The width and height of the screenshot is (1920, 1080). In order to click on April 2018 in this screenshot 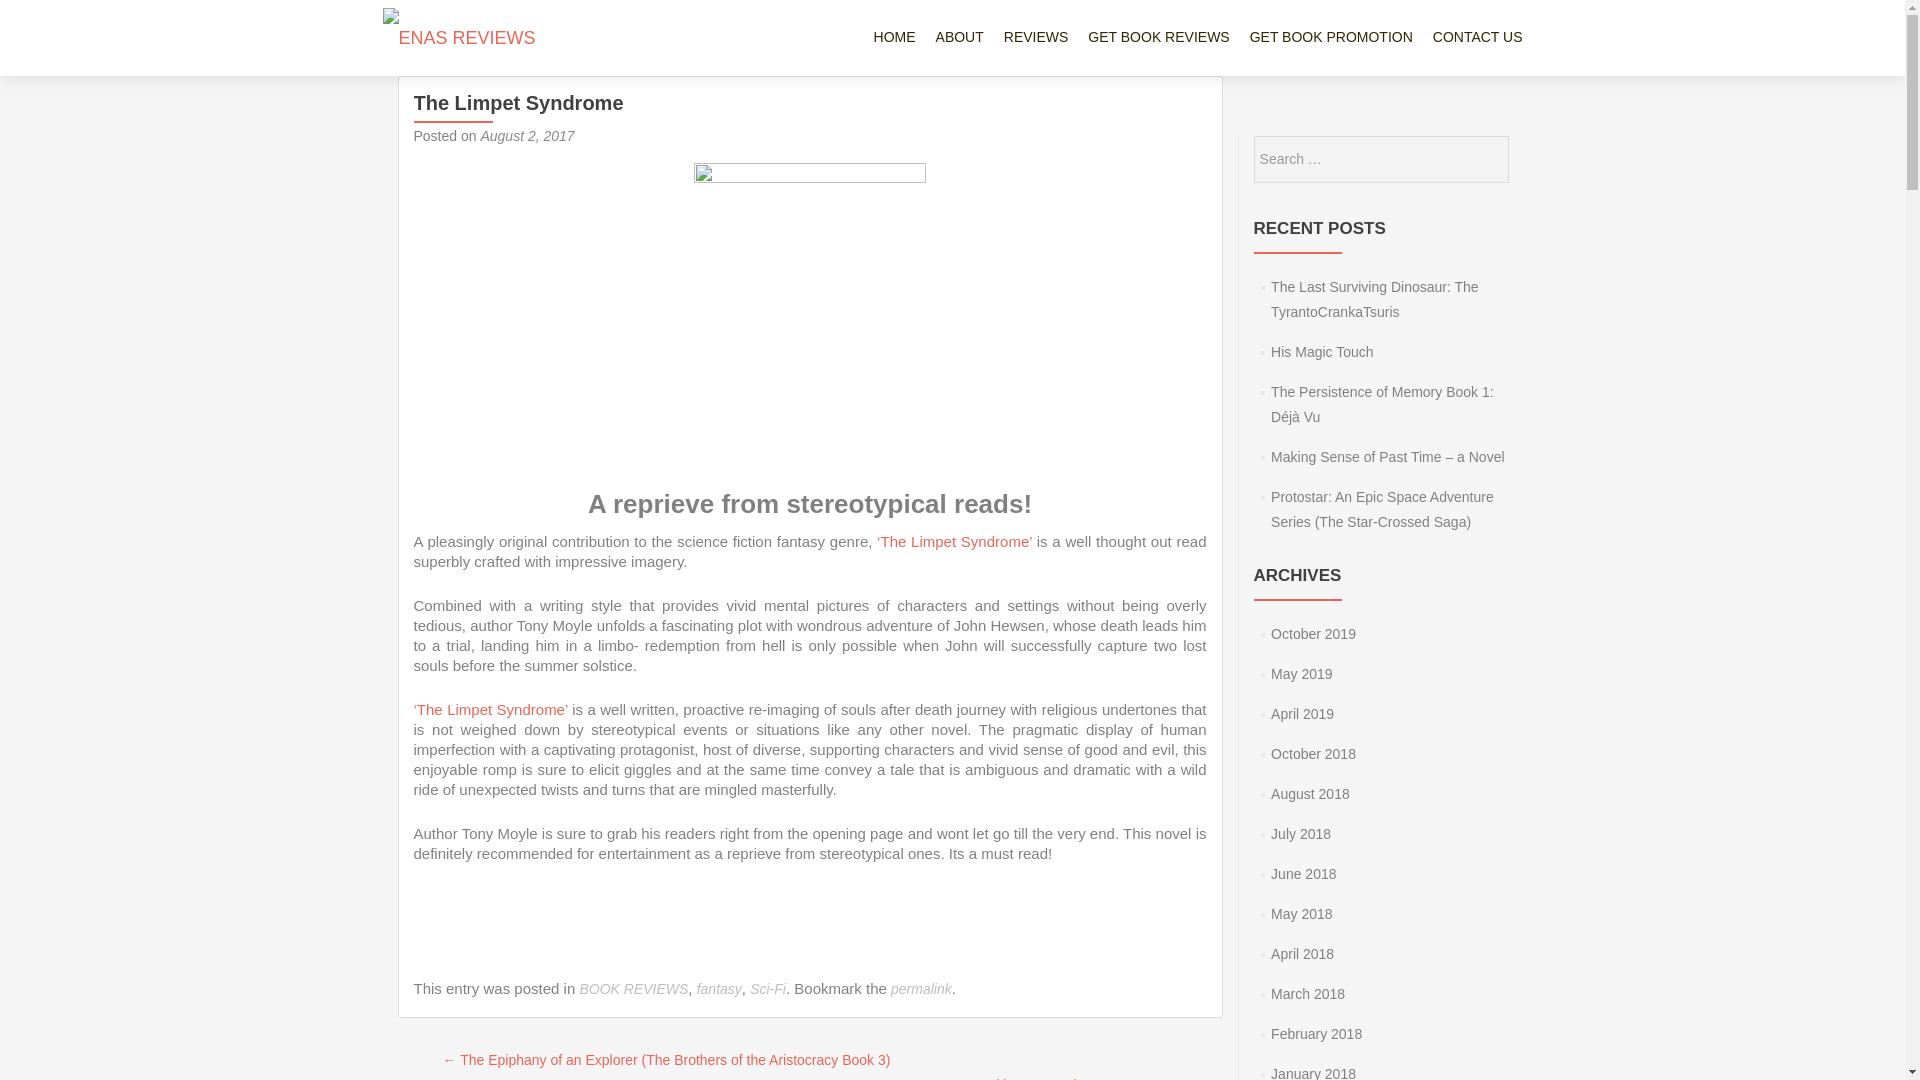, I will do `click(1302, 954)`.